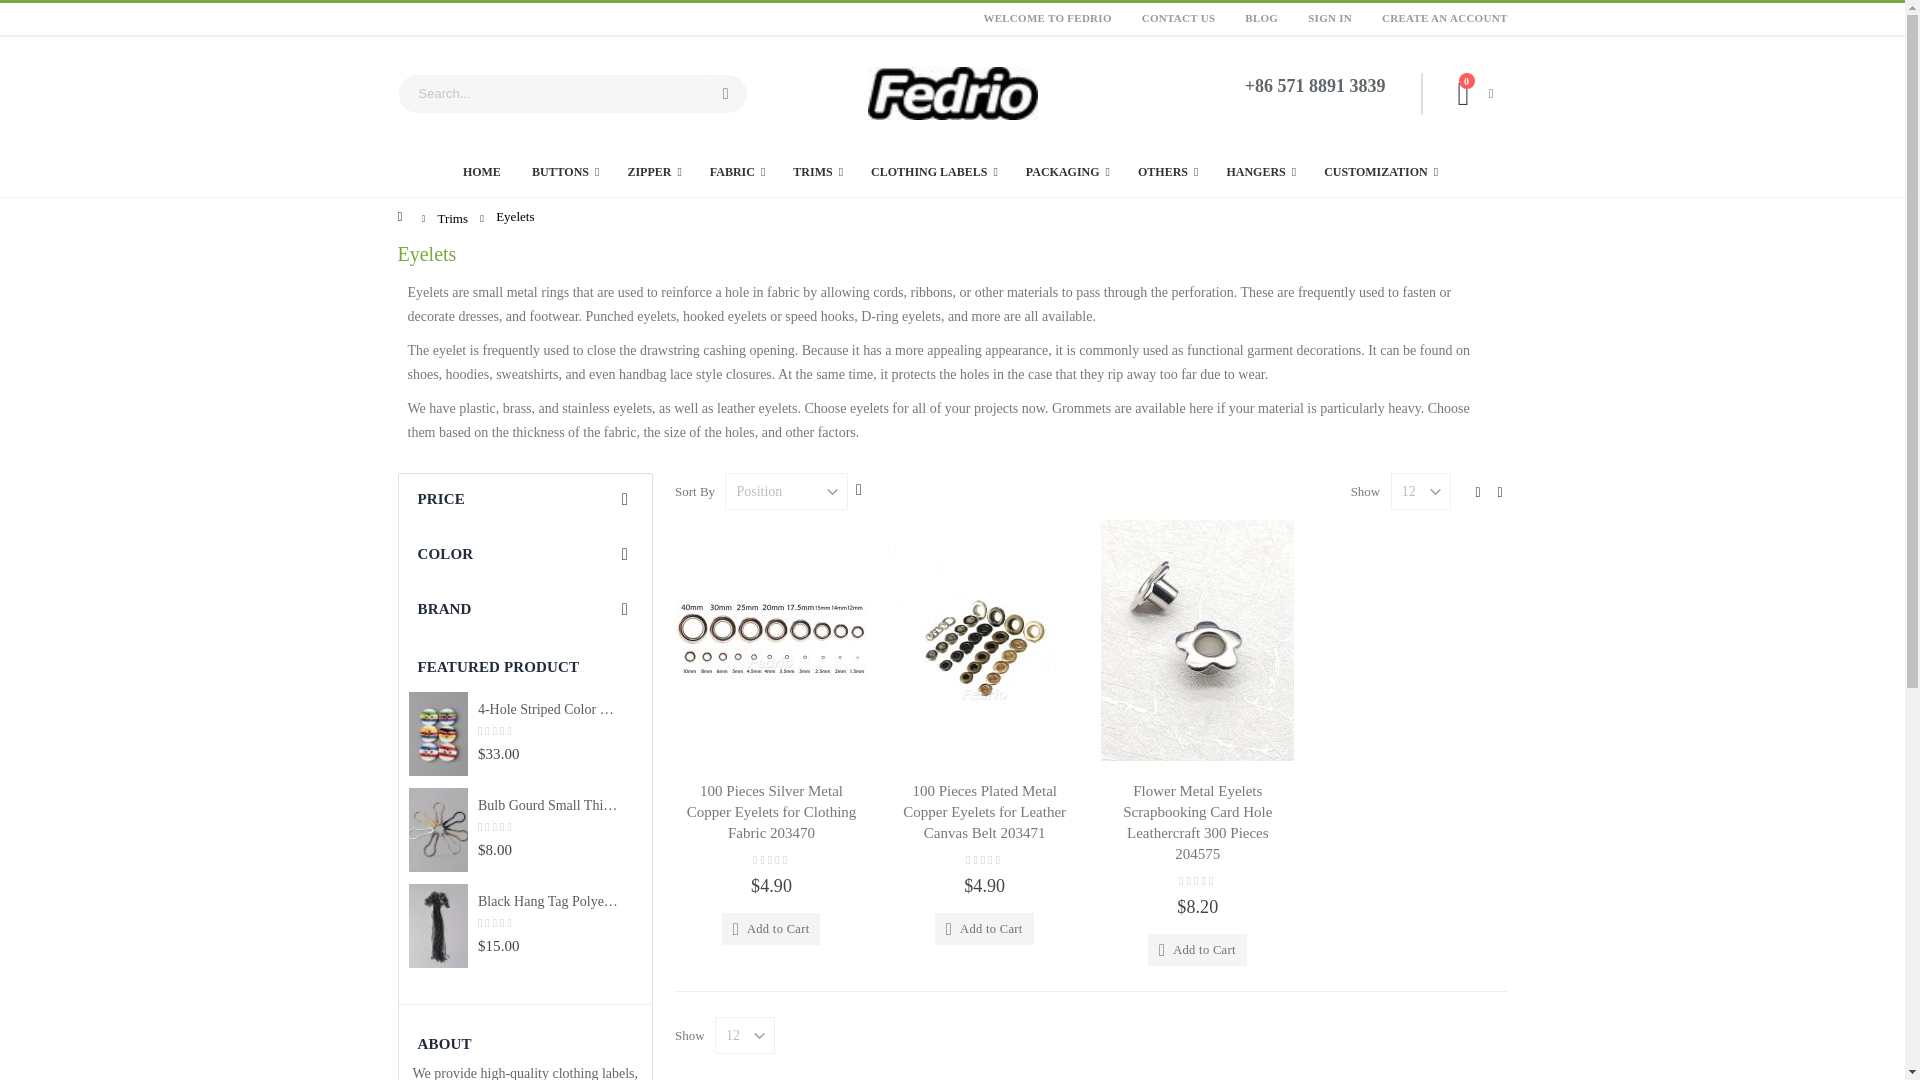 Image resolution: width=1920 pixels, height=1080 pixels. I want to click on ZIPPER, so click(654, 172).